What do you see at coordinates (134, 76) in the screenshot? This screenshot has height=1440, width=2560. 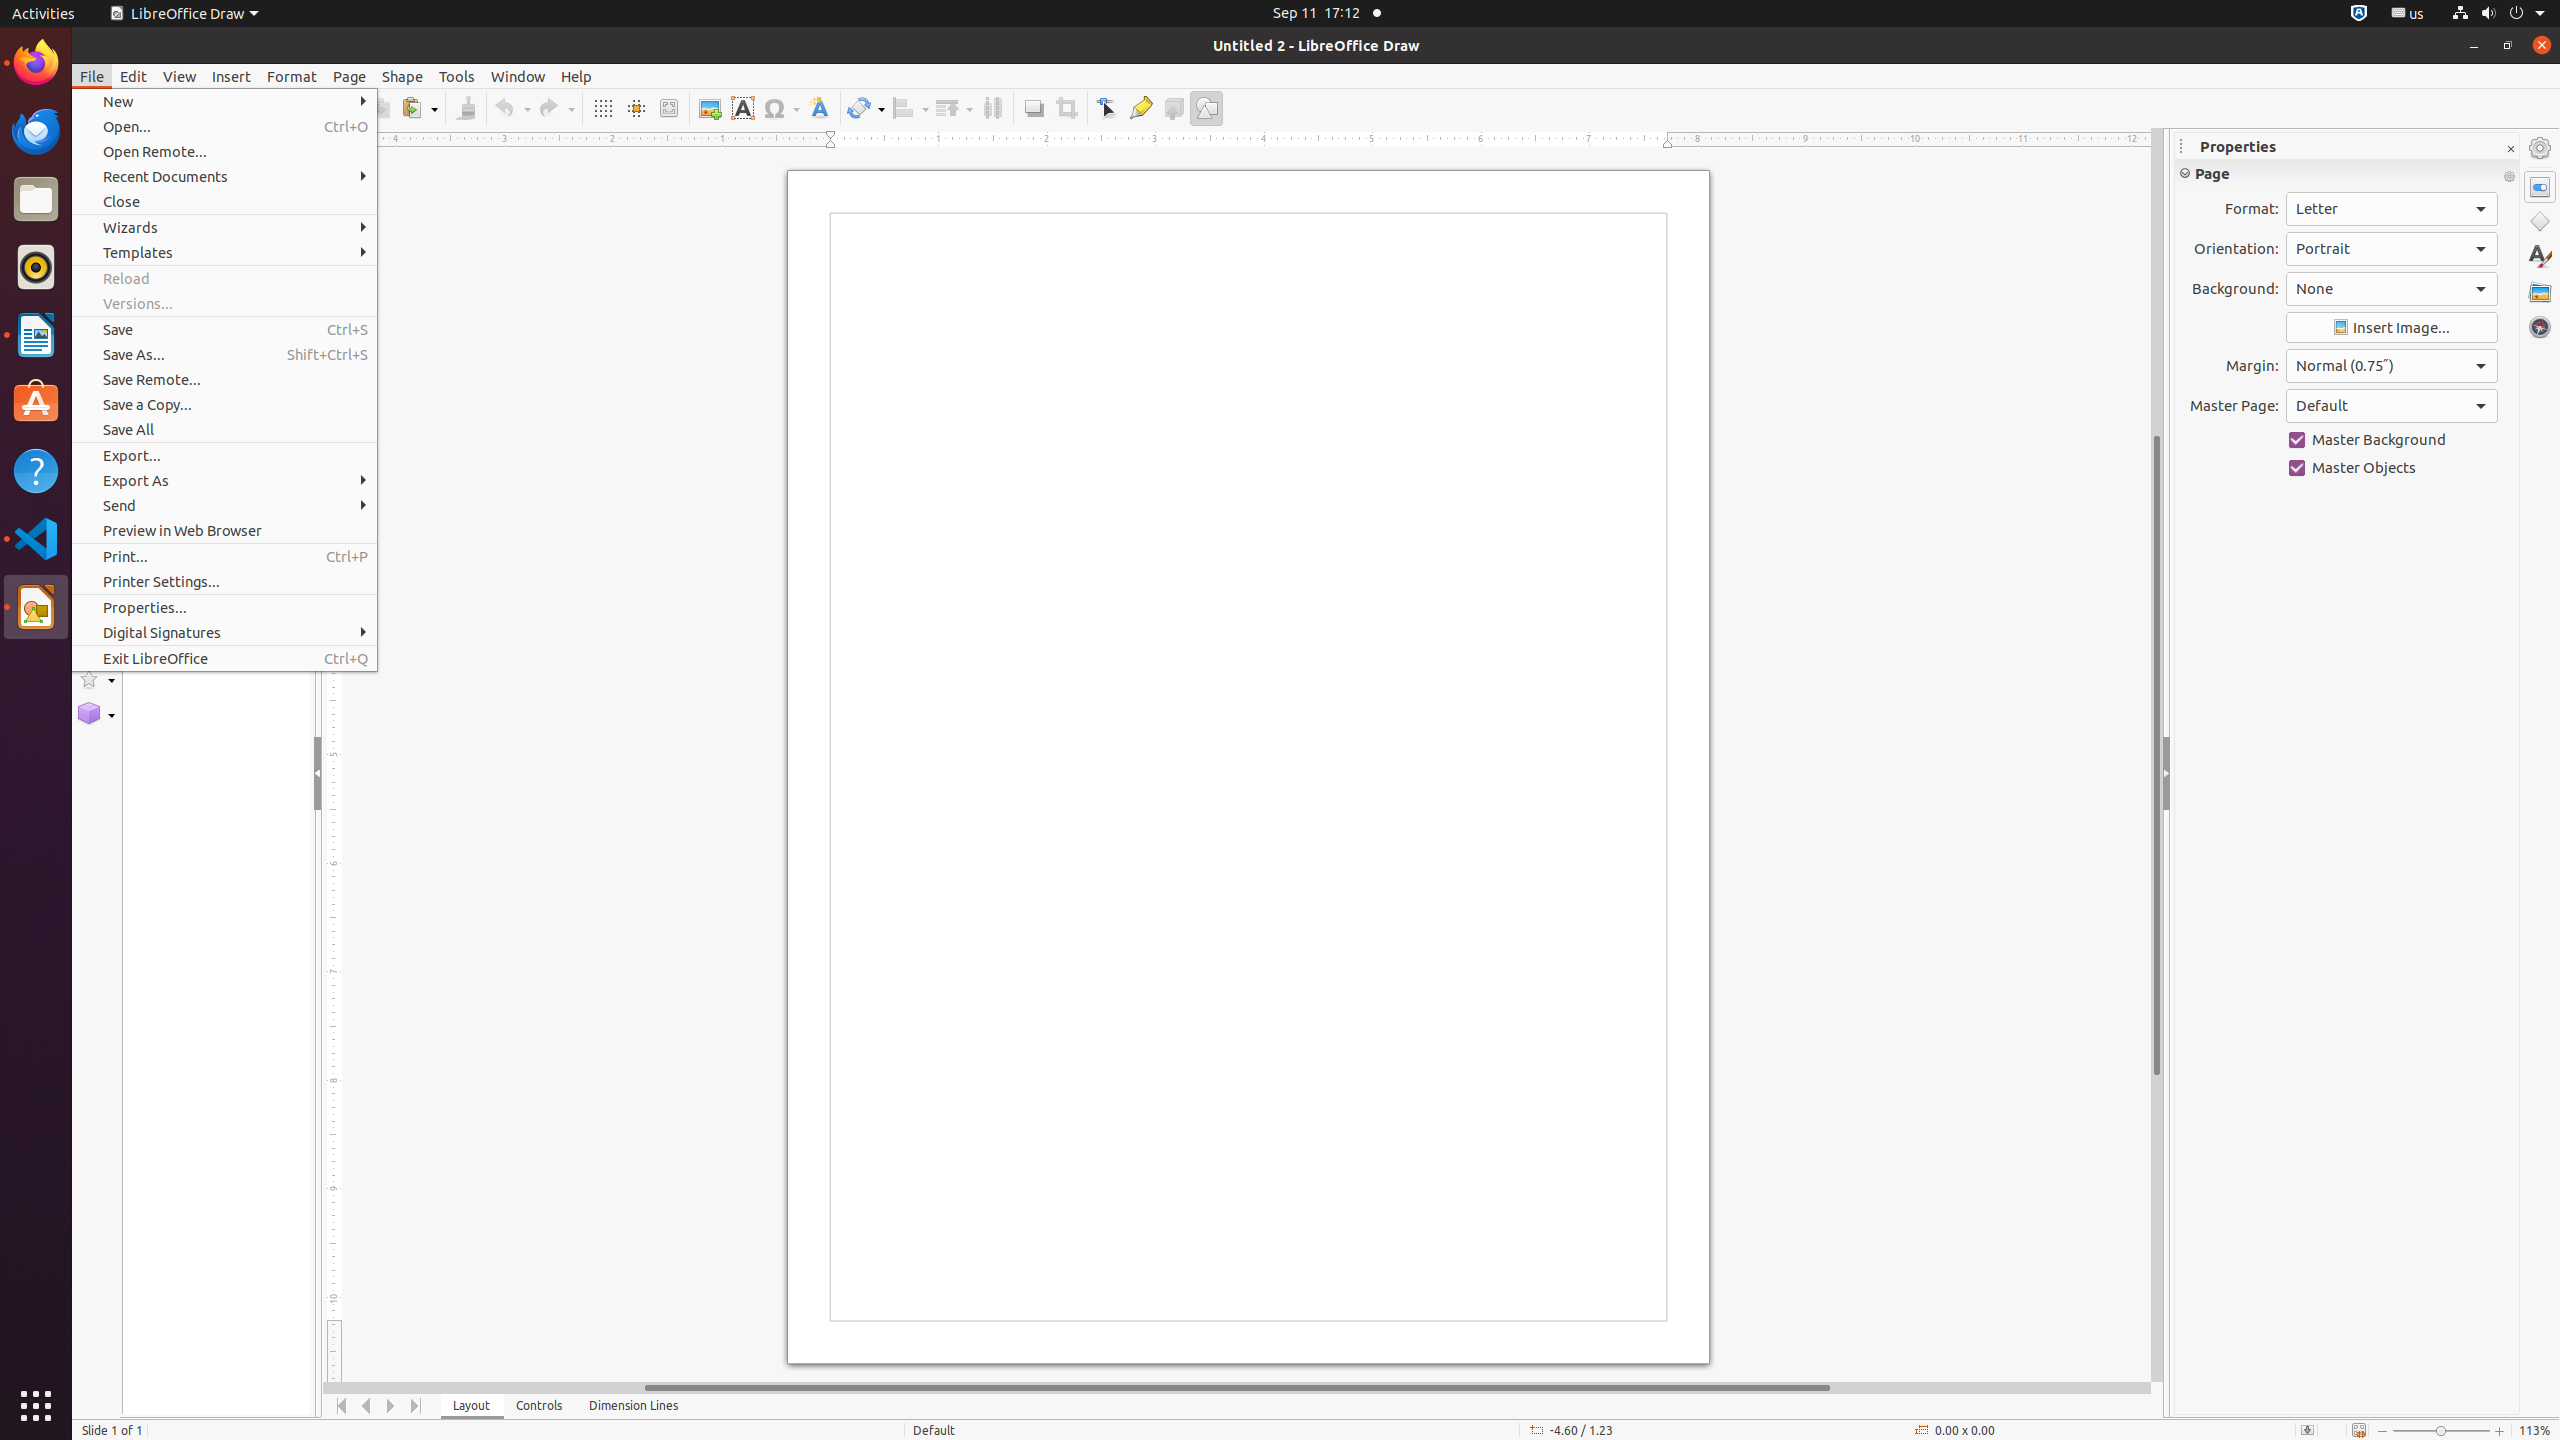 I see `Edit` at bounding box center [134, 76].